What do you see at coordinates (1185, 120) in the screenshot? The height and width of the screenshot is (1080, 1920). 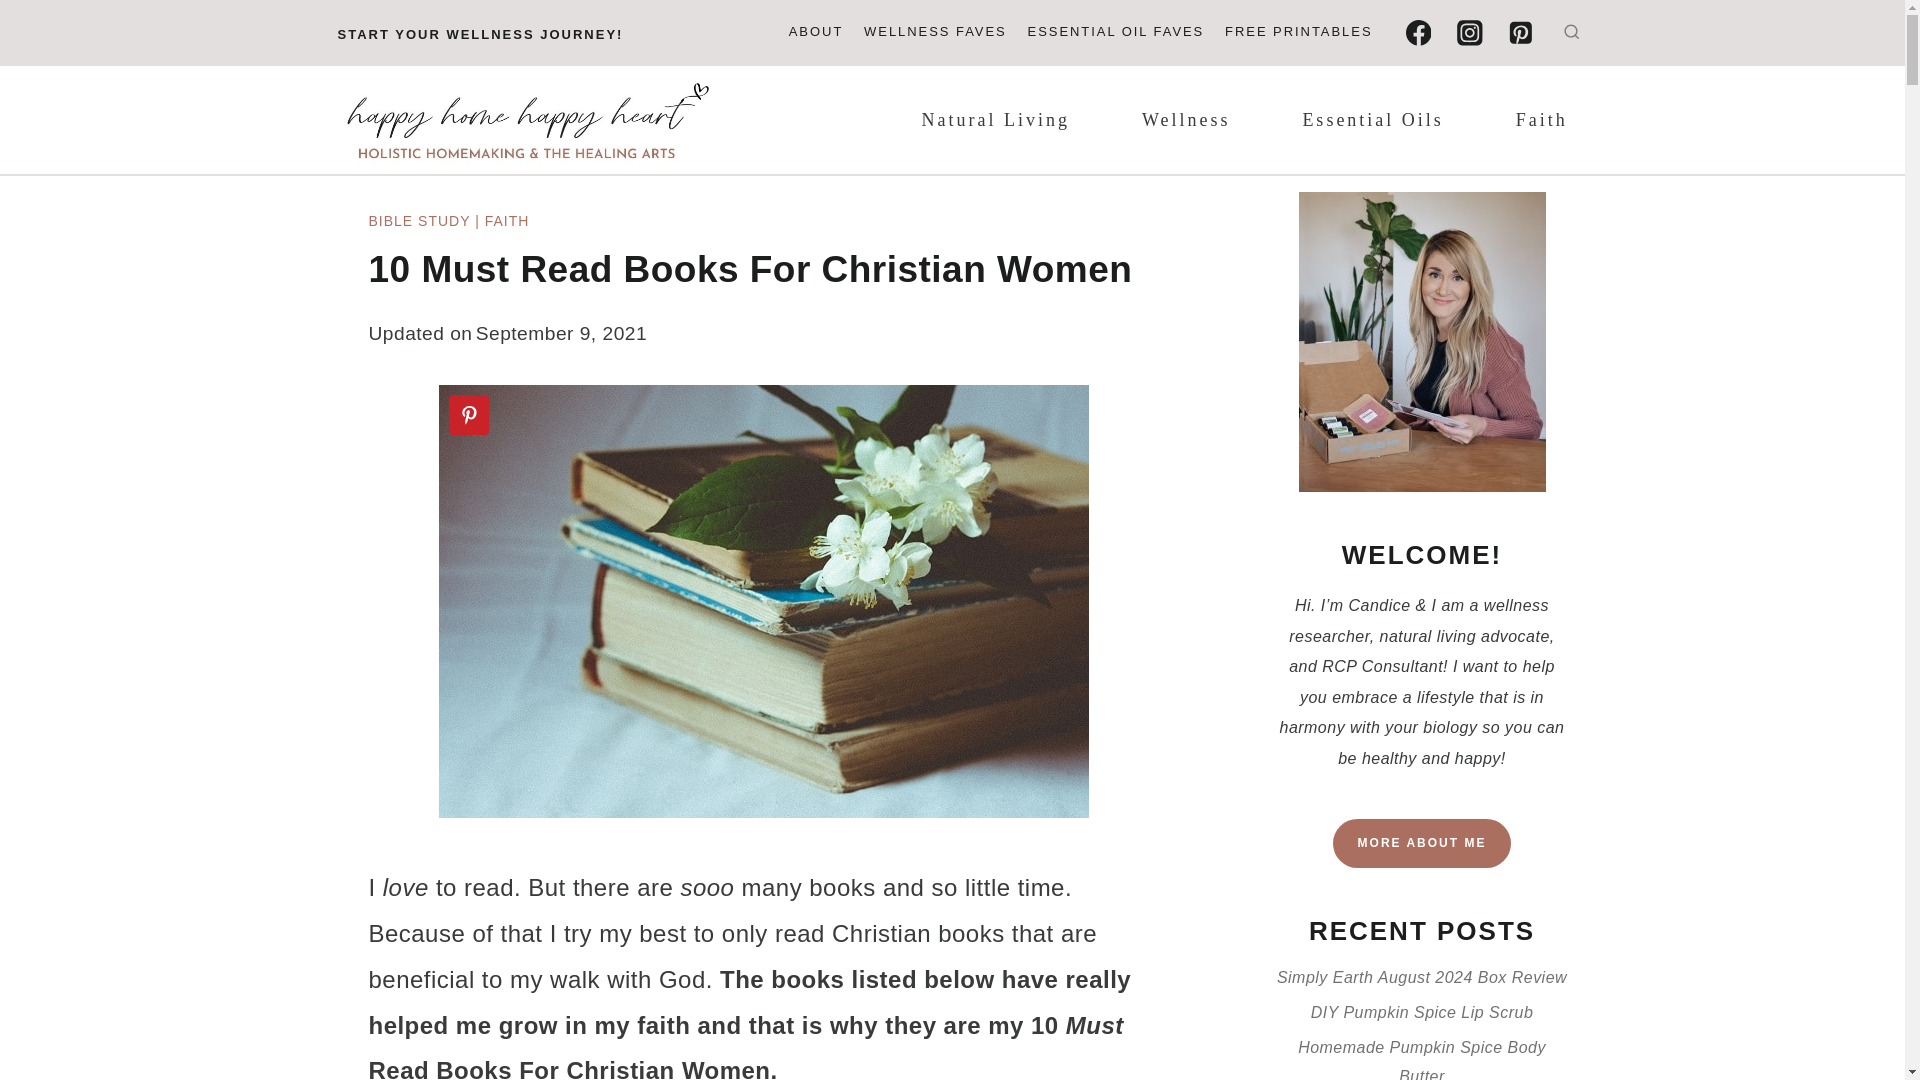 I see `Wellness` at bounding box center [1185, 120].